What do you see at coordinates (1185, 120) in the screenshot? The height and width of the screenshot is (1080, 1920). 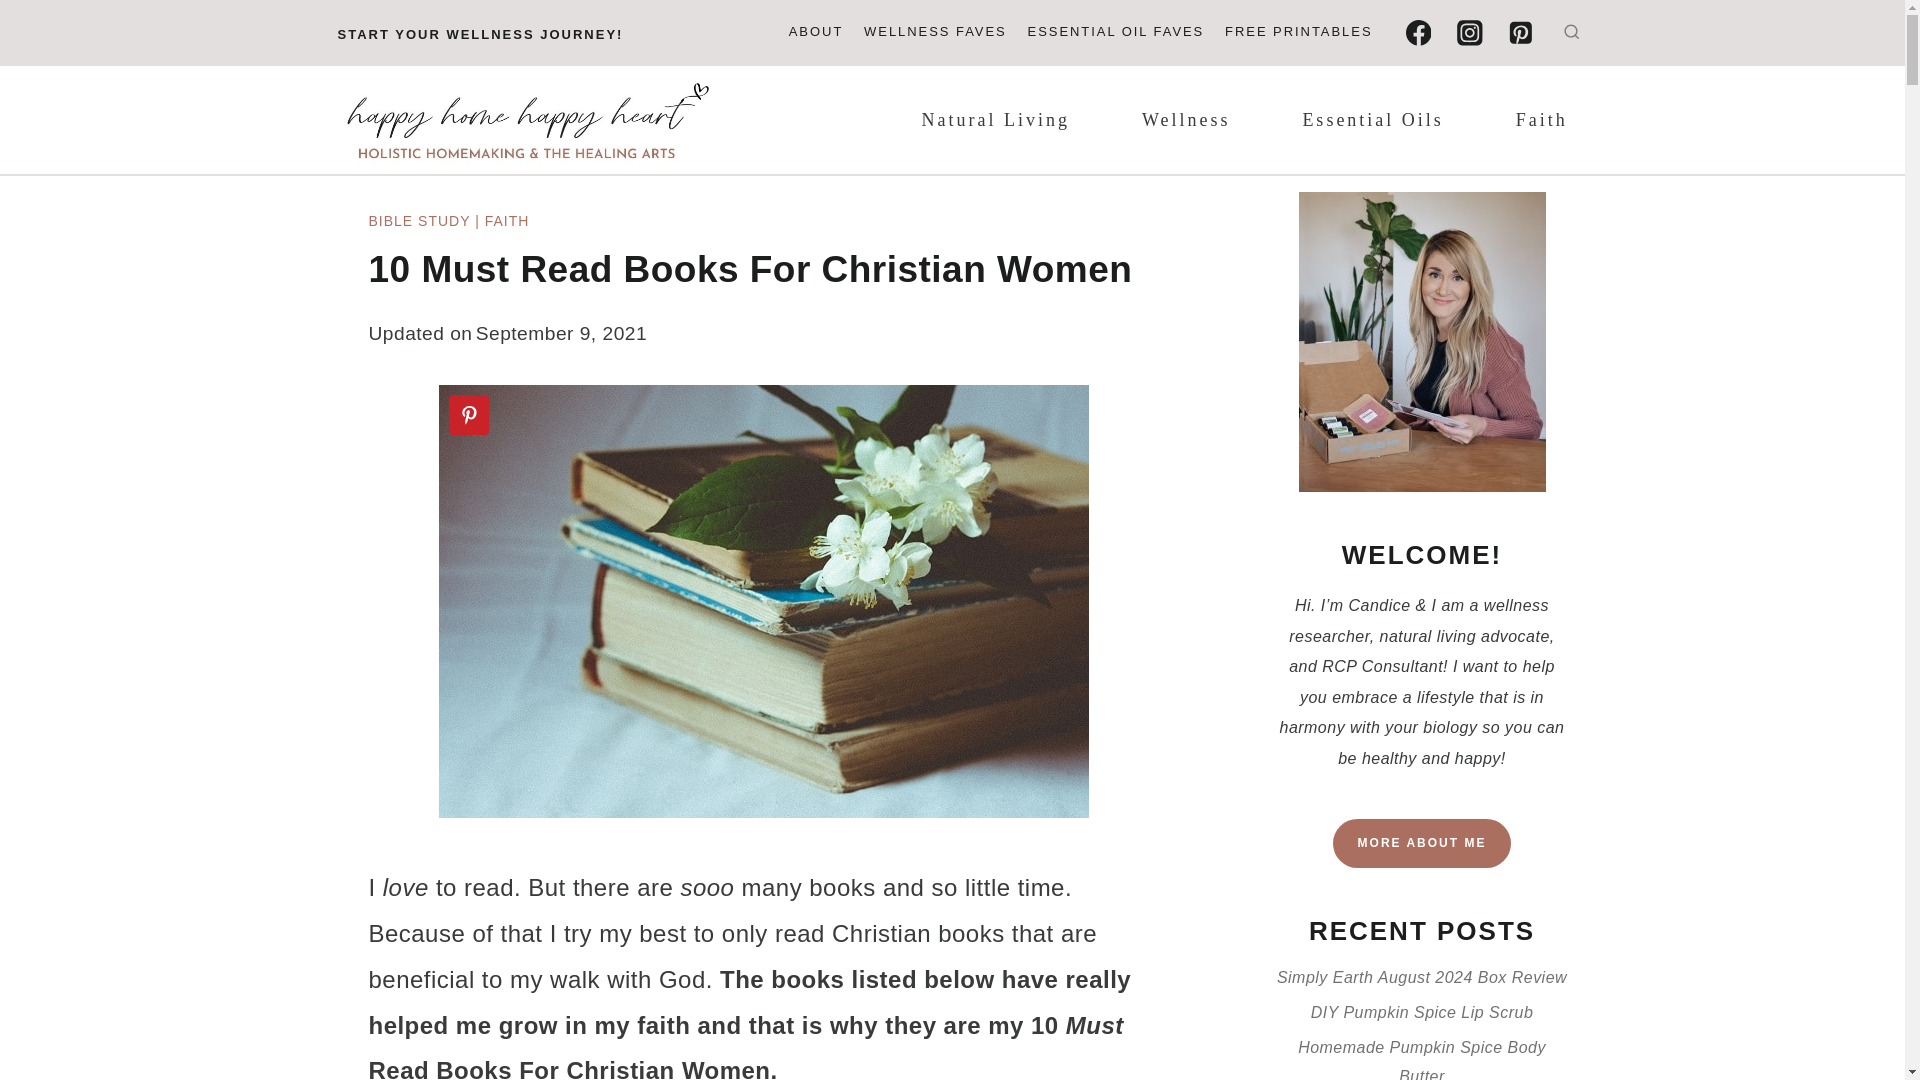 I see `Wellness` at bounding box center [1185, 120].